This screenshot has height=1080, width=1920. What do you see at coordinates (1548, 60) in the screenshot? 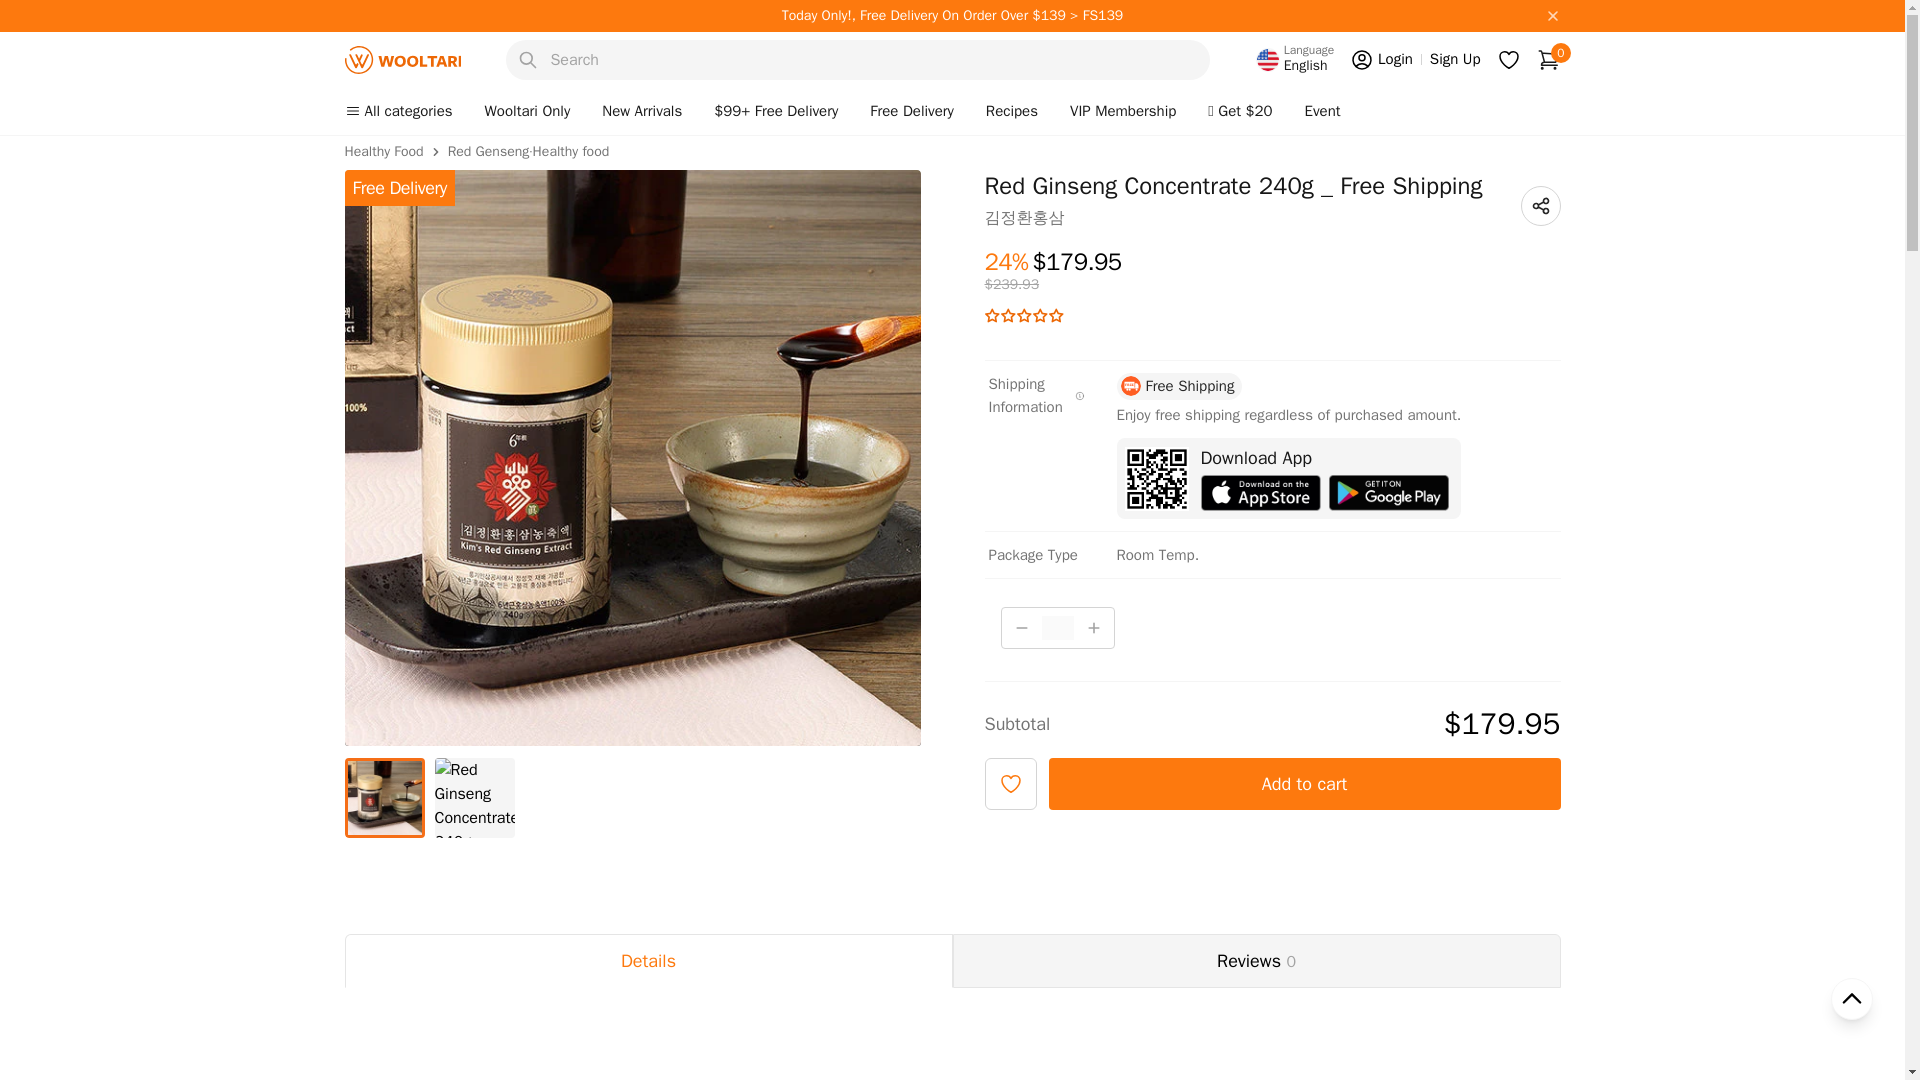
I see `Login` at bounding box center [1548, 60].